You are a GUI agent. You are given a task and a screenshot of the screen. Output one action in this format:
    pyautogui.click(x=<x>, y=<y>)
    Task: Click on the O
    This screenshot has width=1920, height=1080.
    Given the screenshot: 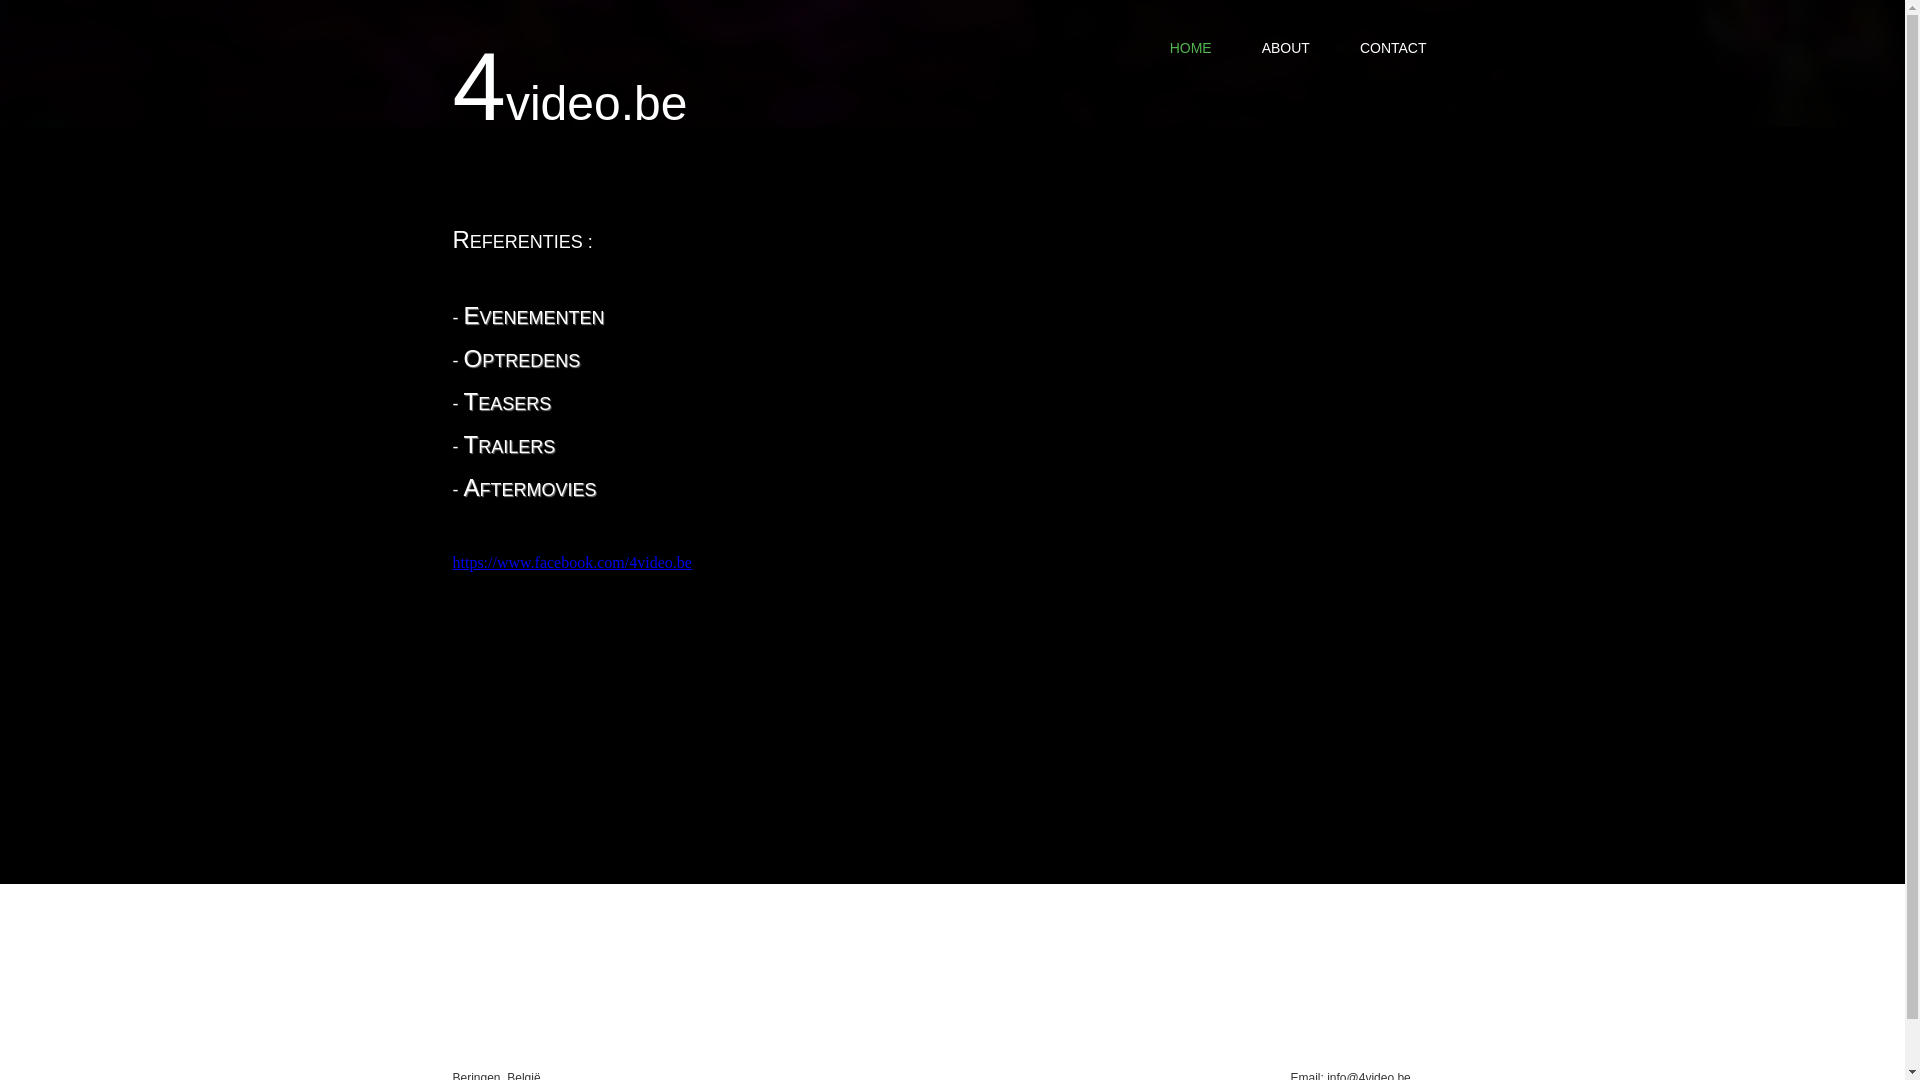 What is the action you would take?
    pyautogui.click(x=474, y=358)
    